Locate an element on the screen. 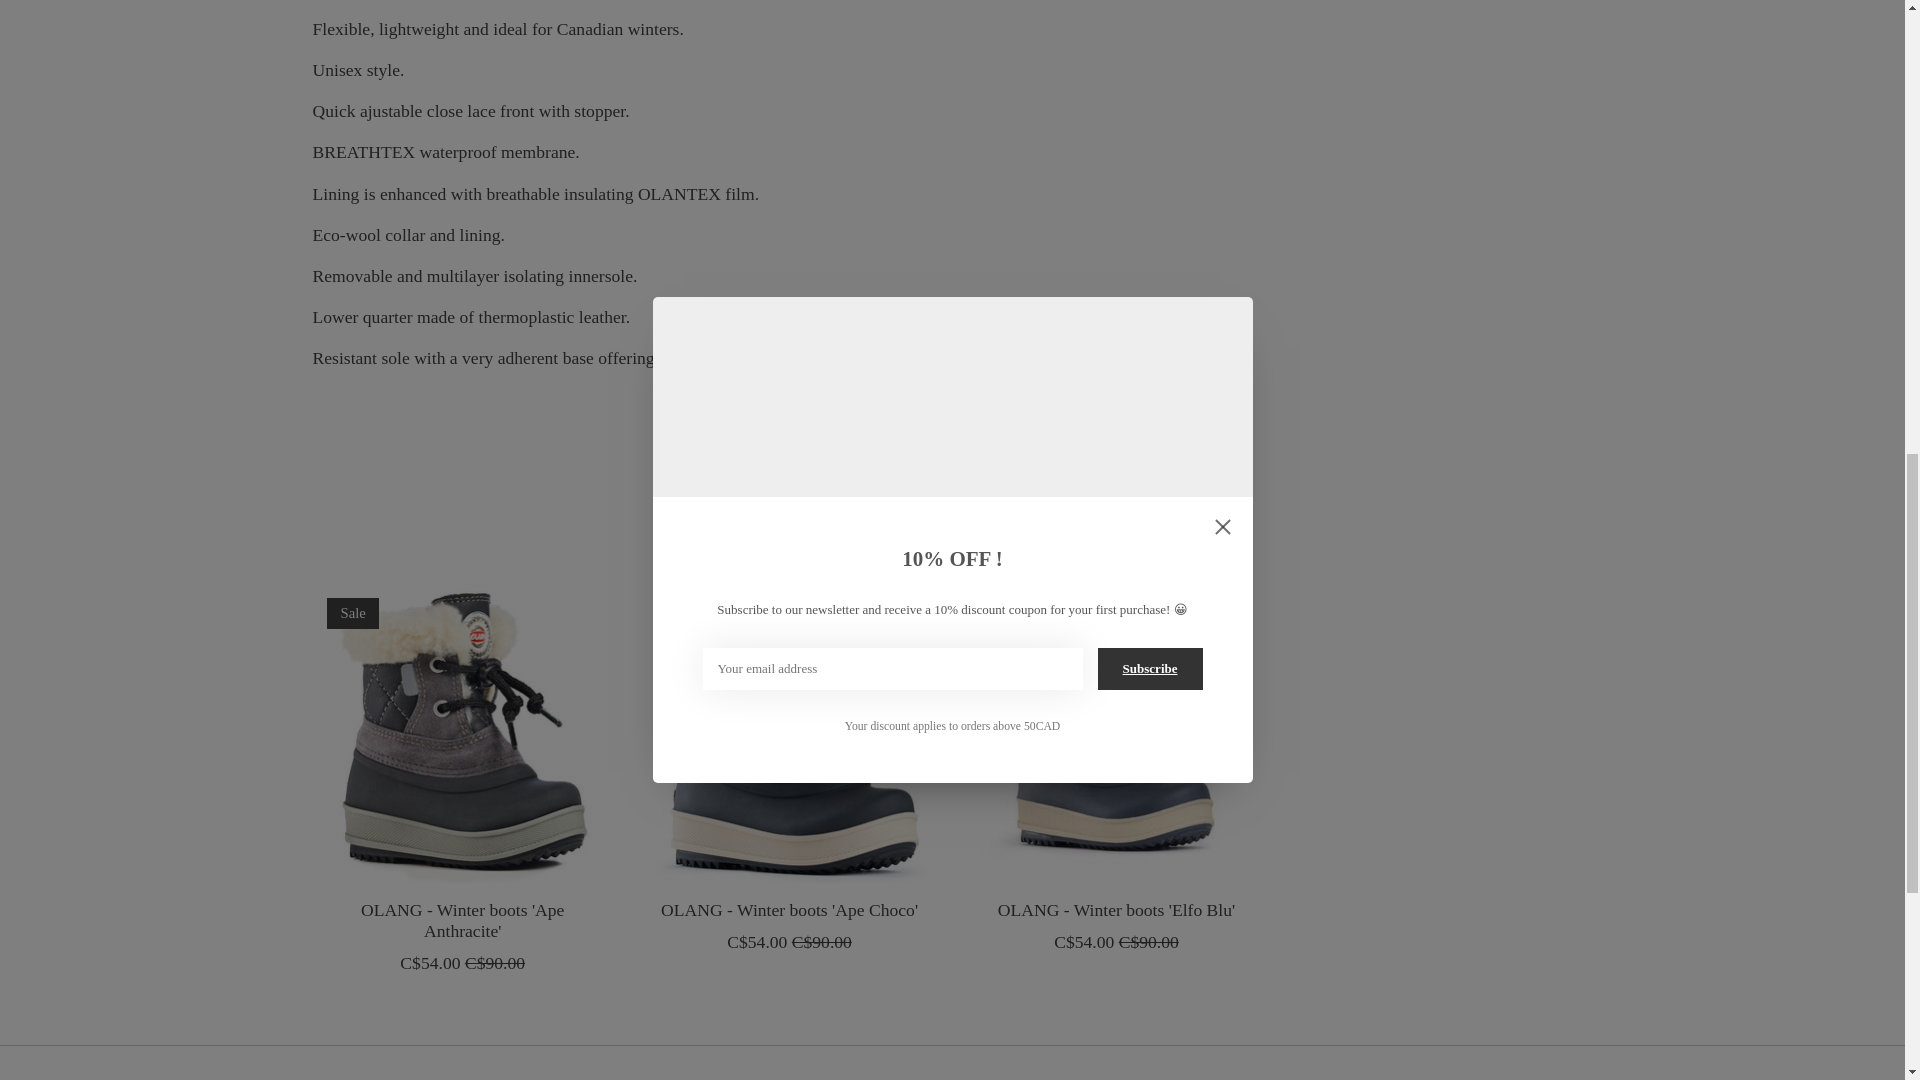 The image size is (1920, 1080). Olang OLANG - Winter boots 'Ape Choco' is located at coordinates (788, 734).